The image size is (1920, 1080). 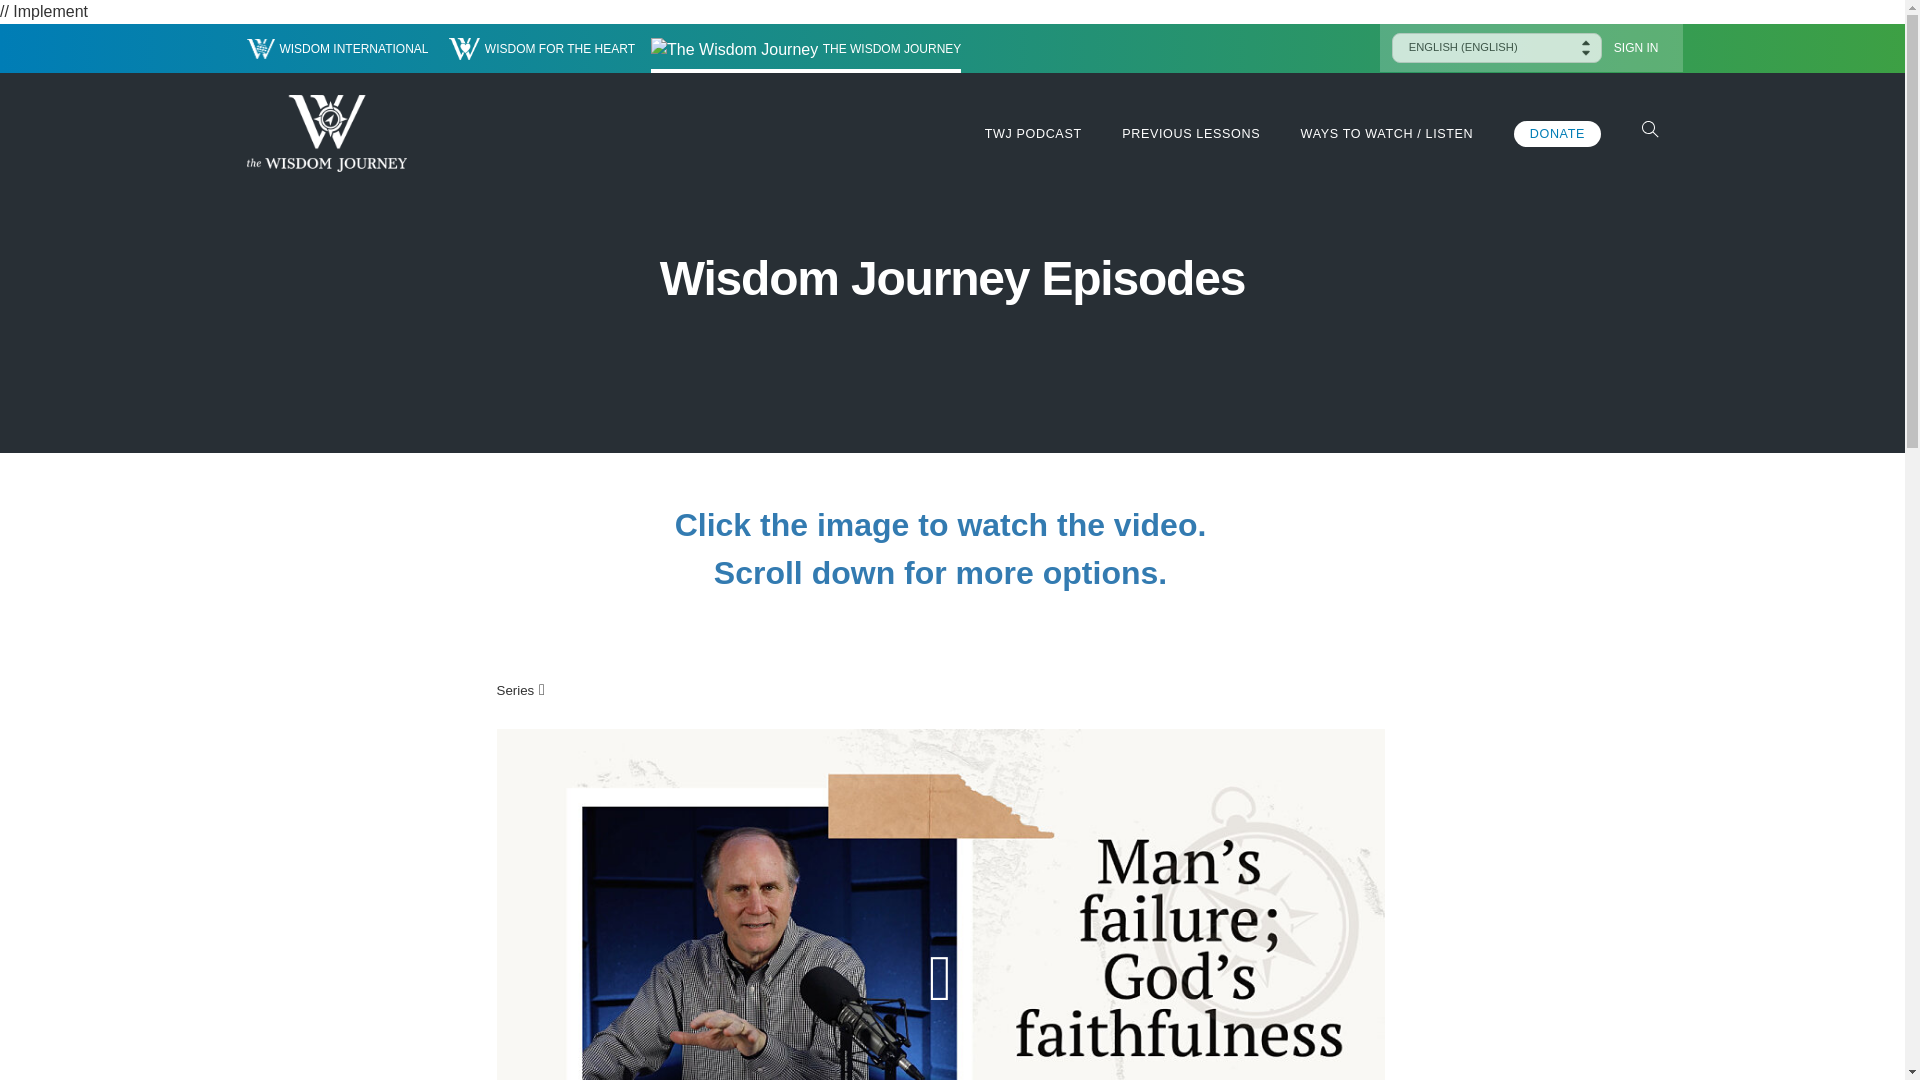 I want to click on WISDOM FOR THE HEART, so click(x=542, y=48).